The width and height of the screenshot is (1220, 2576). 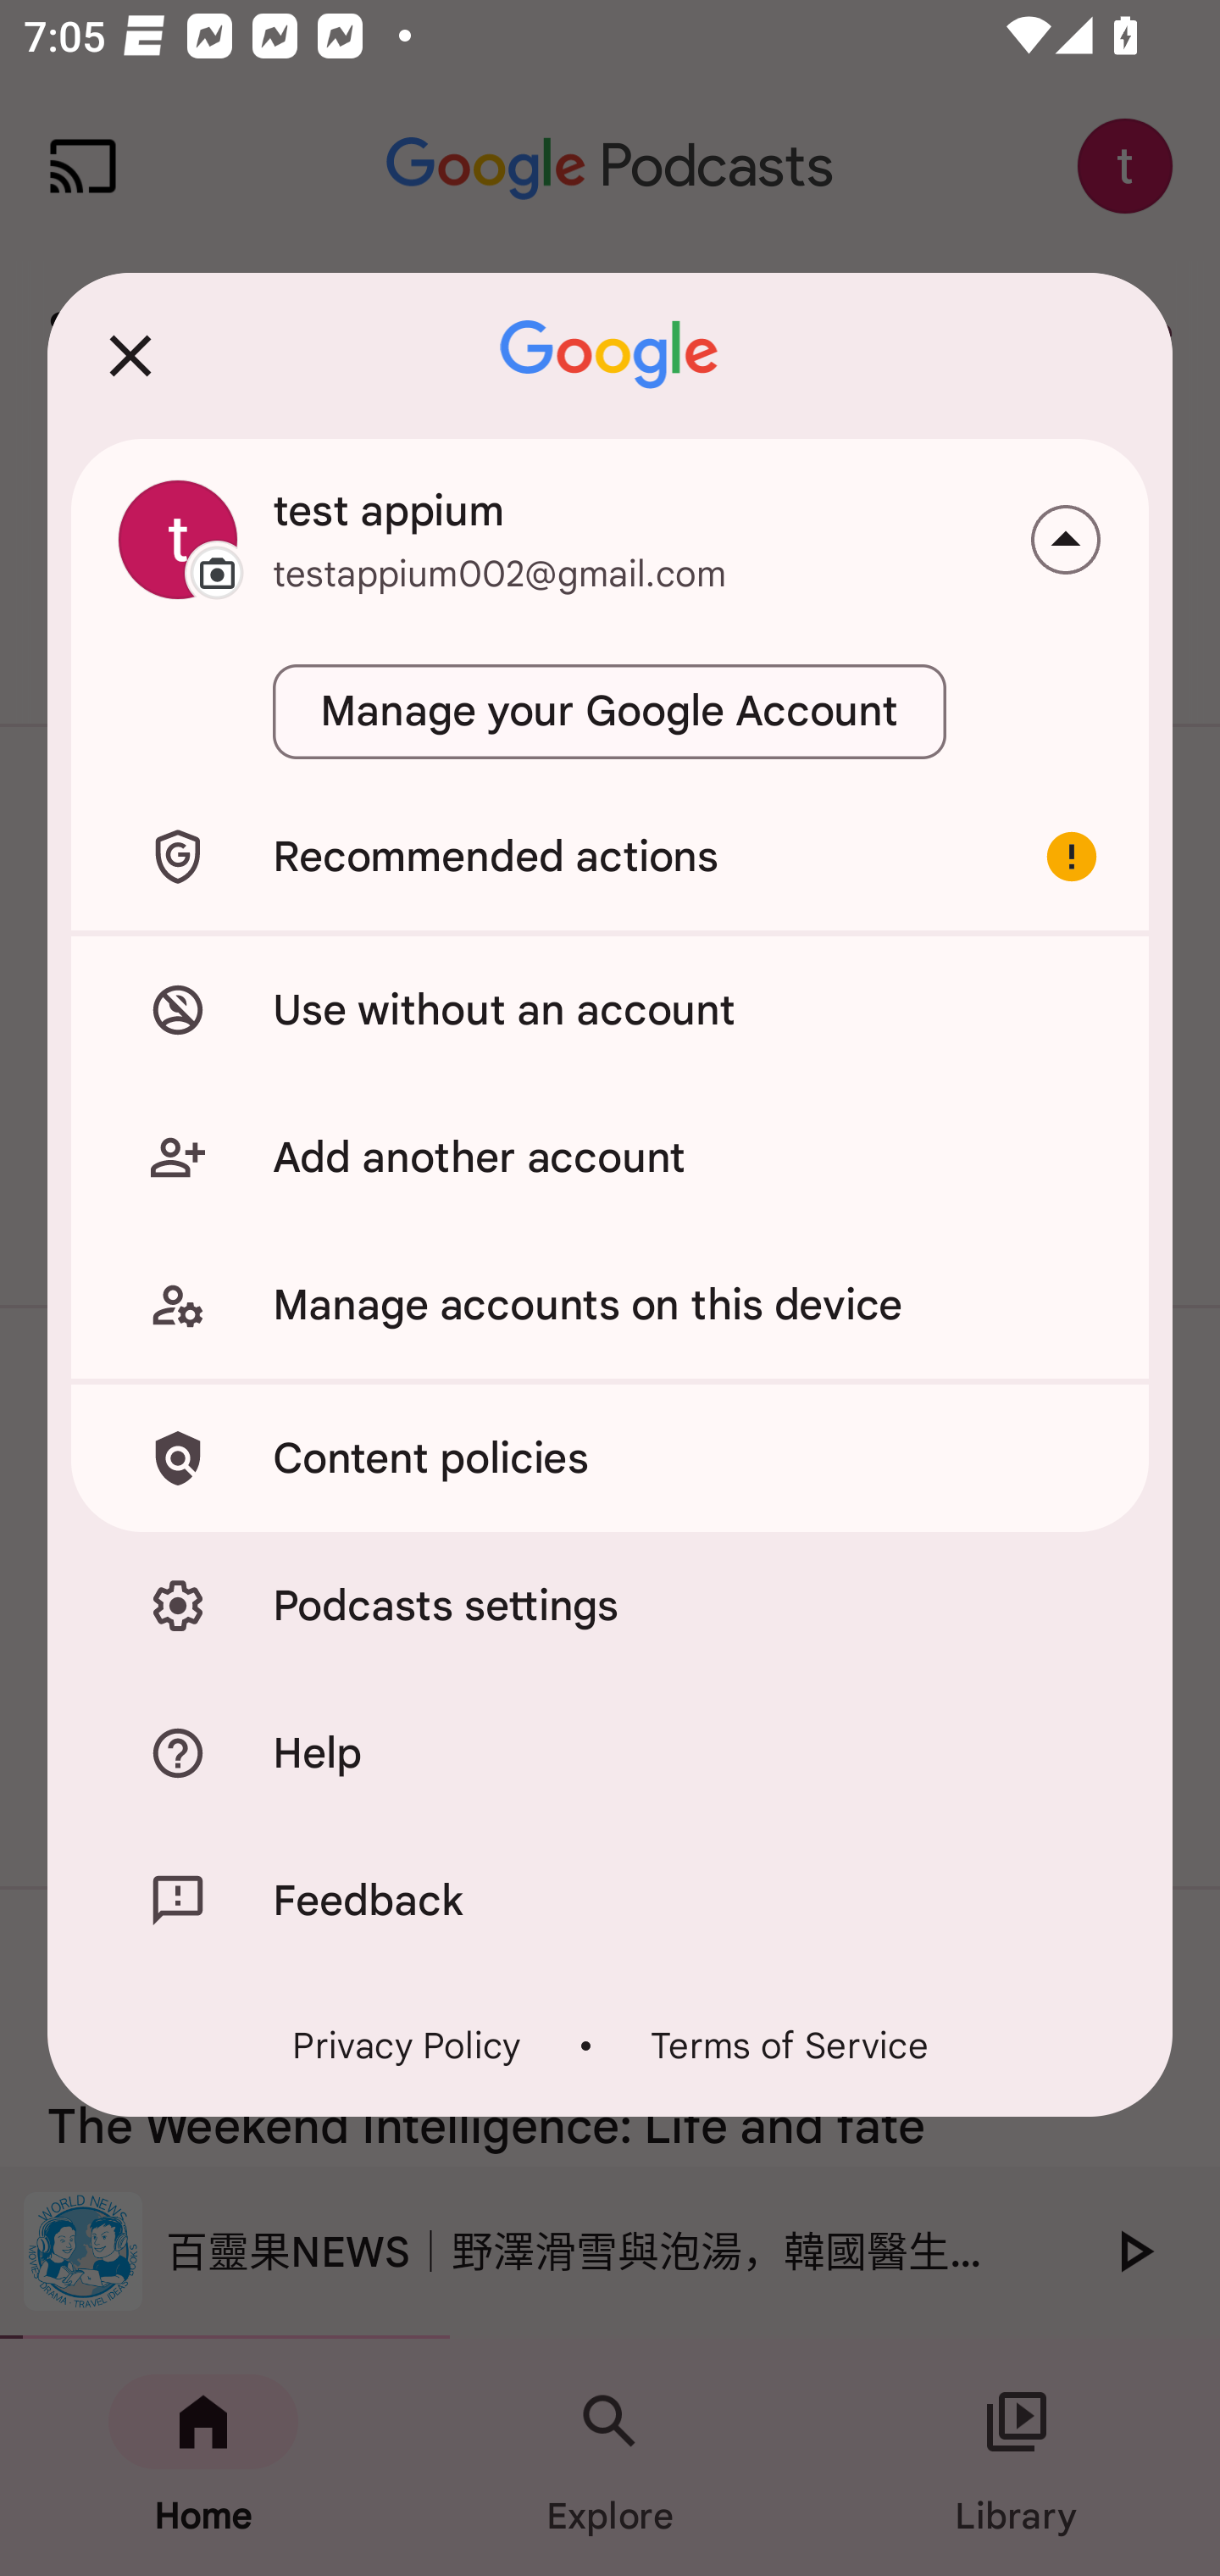 What do you see at coordinates (407, 2045) in the screenshot?
I see `Privacy Policy` at bounding box center [407, 2045].